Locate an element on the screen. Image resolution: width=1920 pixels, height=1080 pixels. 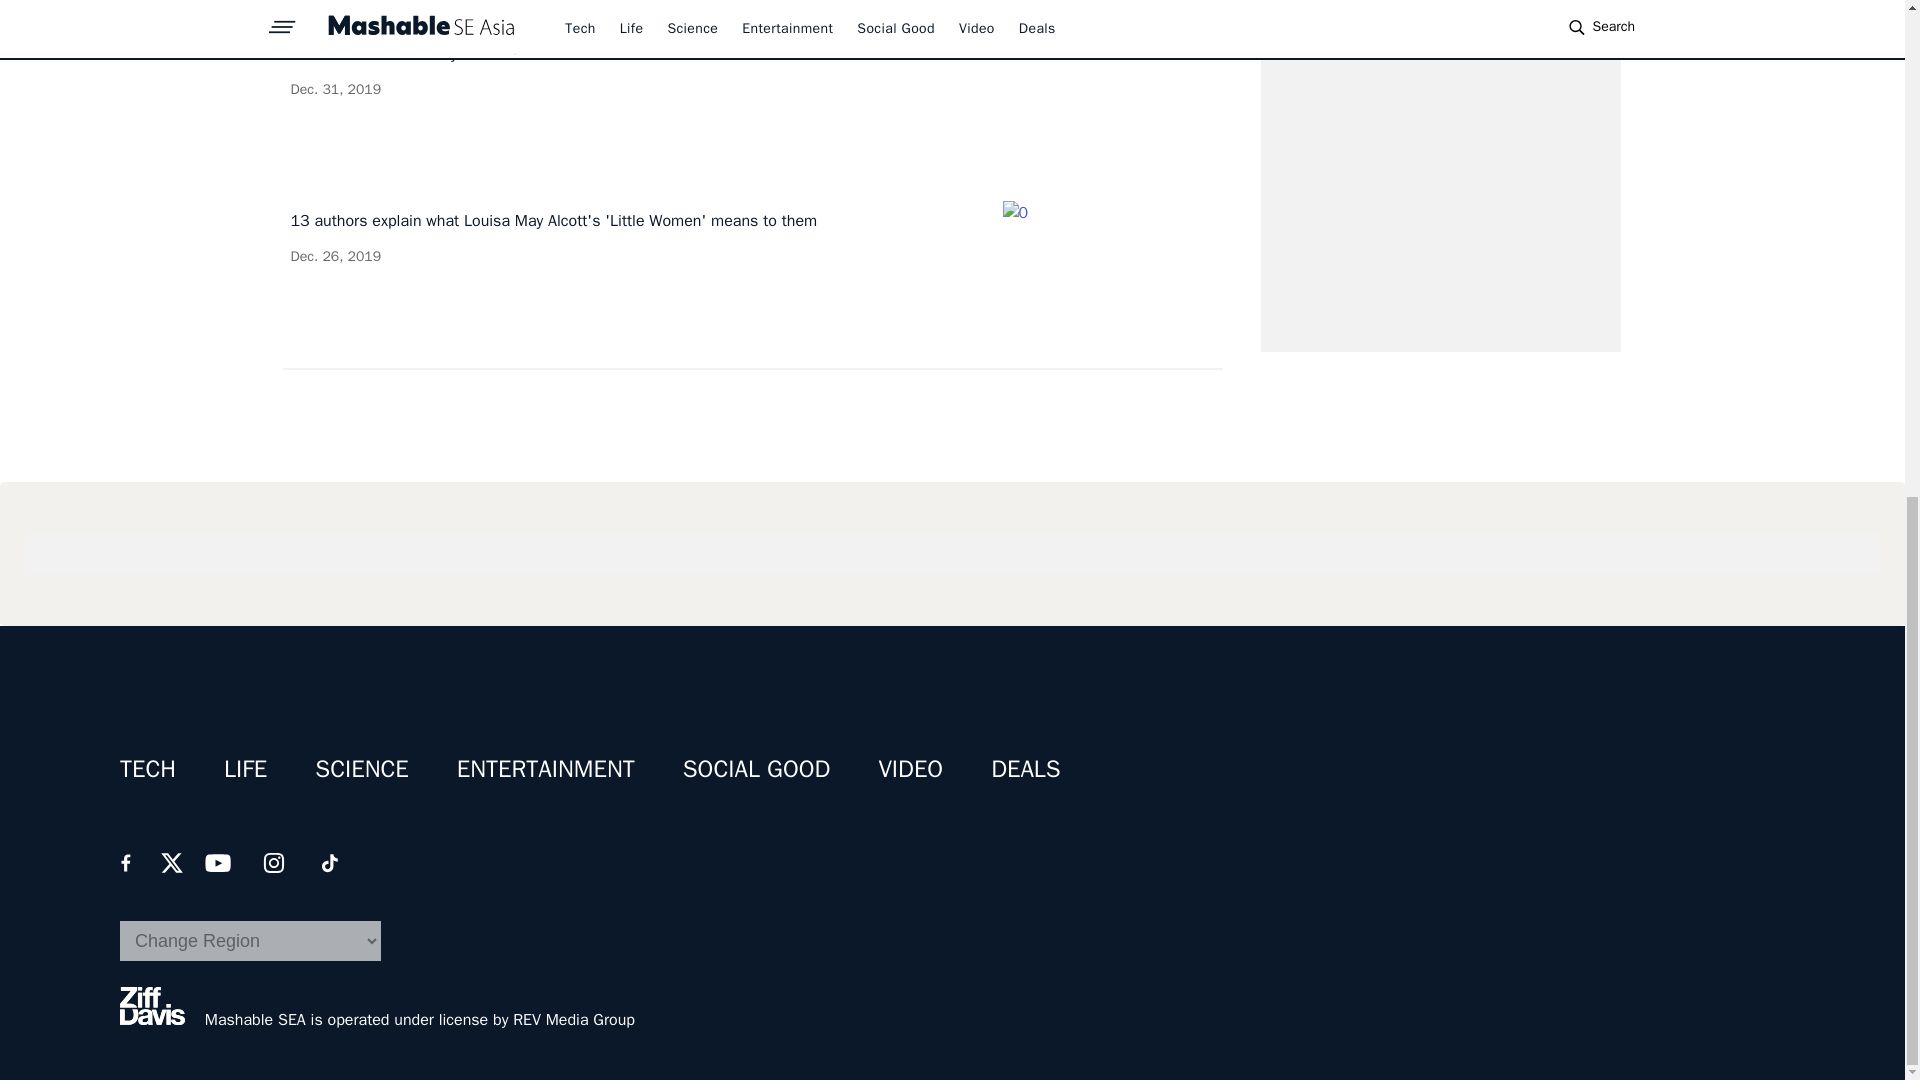
SCIENCE is located at coordinates (752, 100).